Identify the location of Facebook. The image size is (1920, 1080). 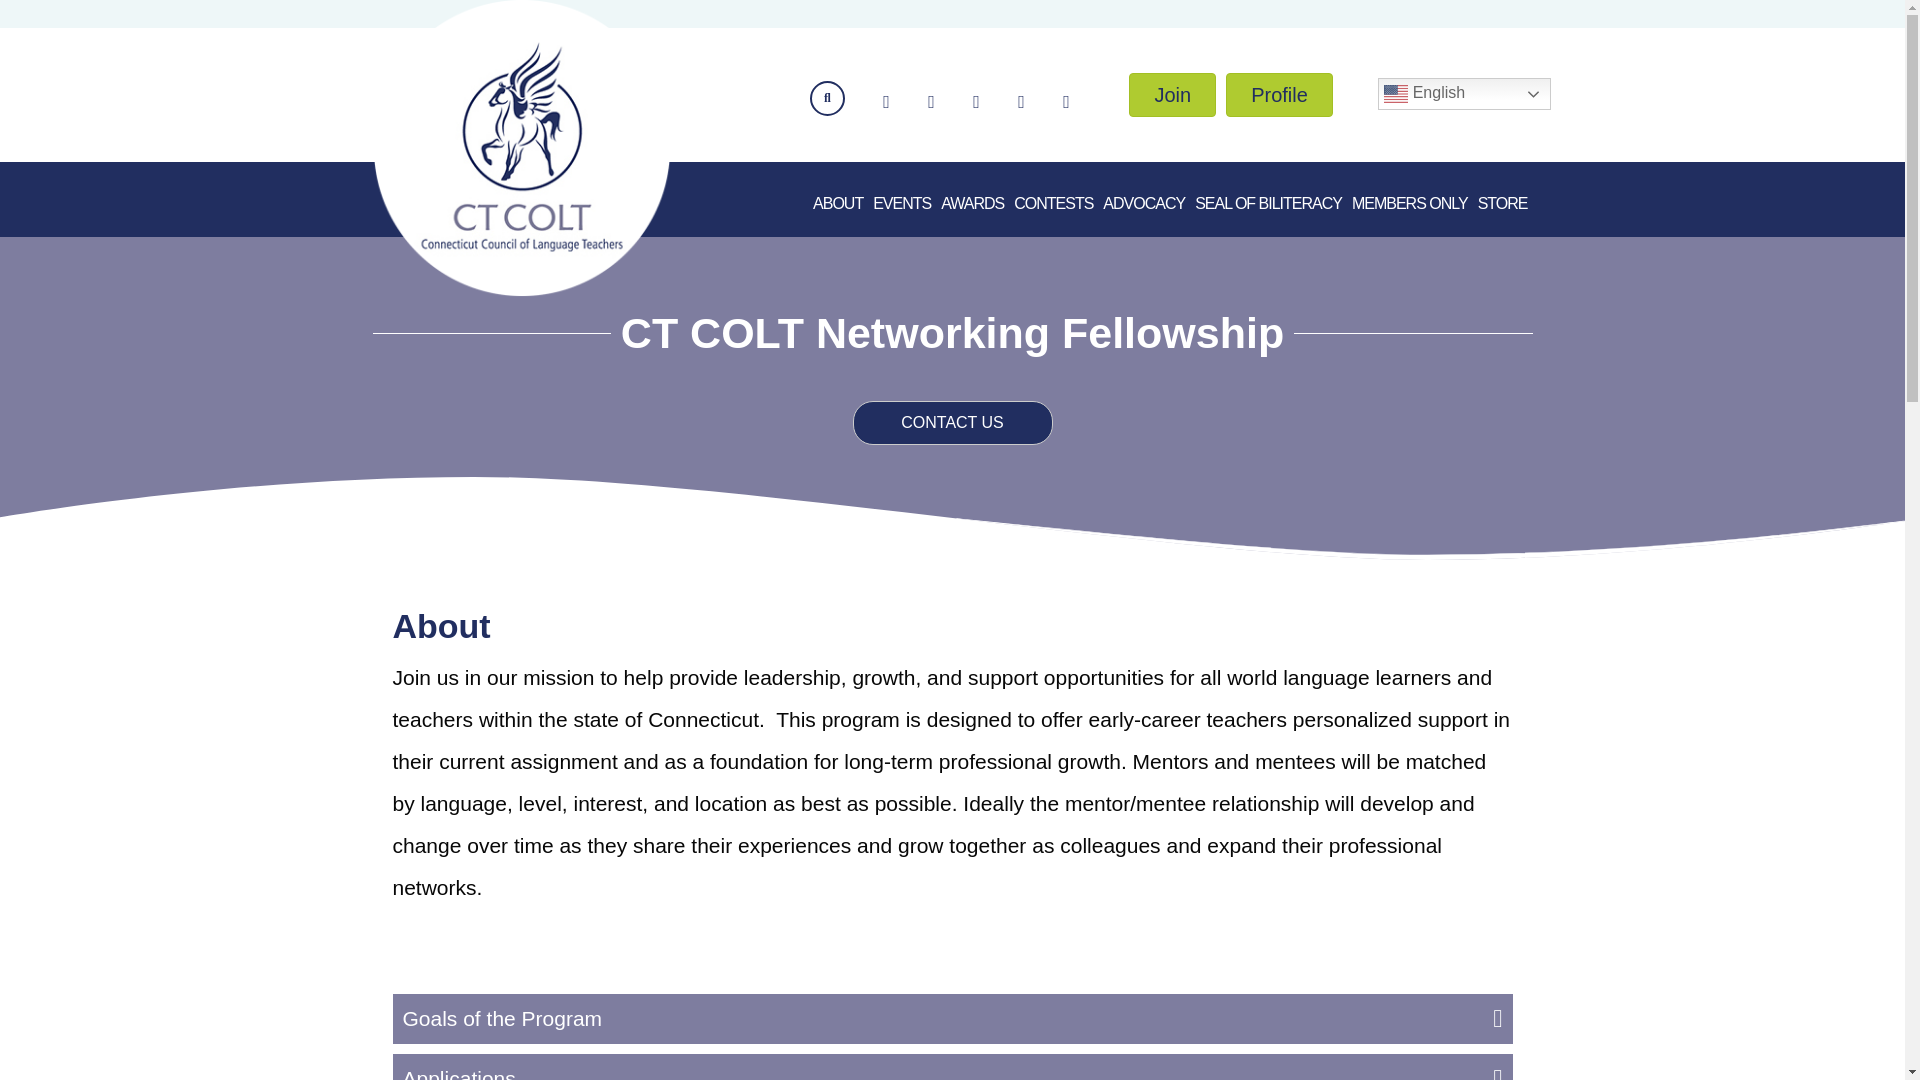
(886, 101).